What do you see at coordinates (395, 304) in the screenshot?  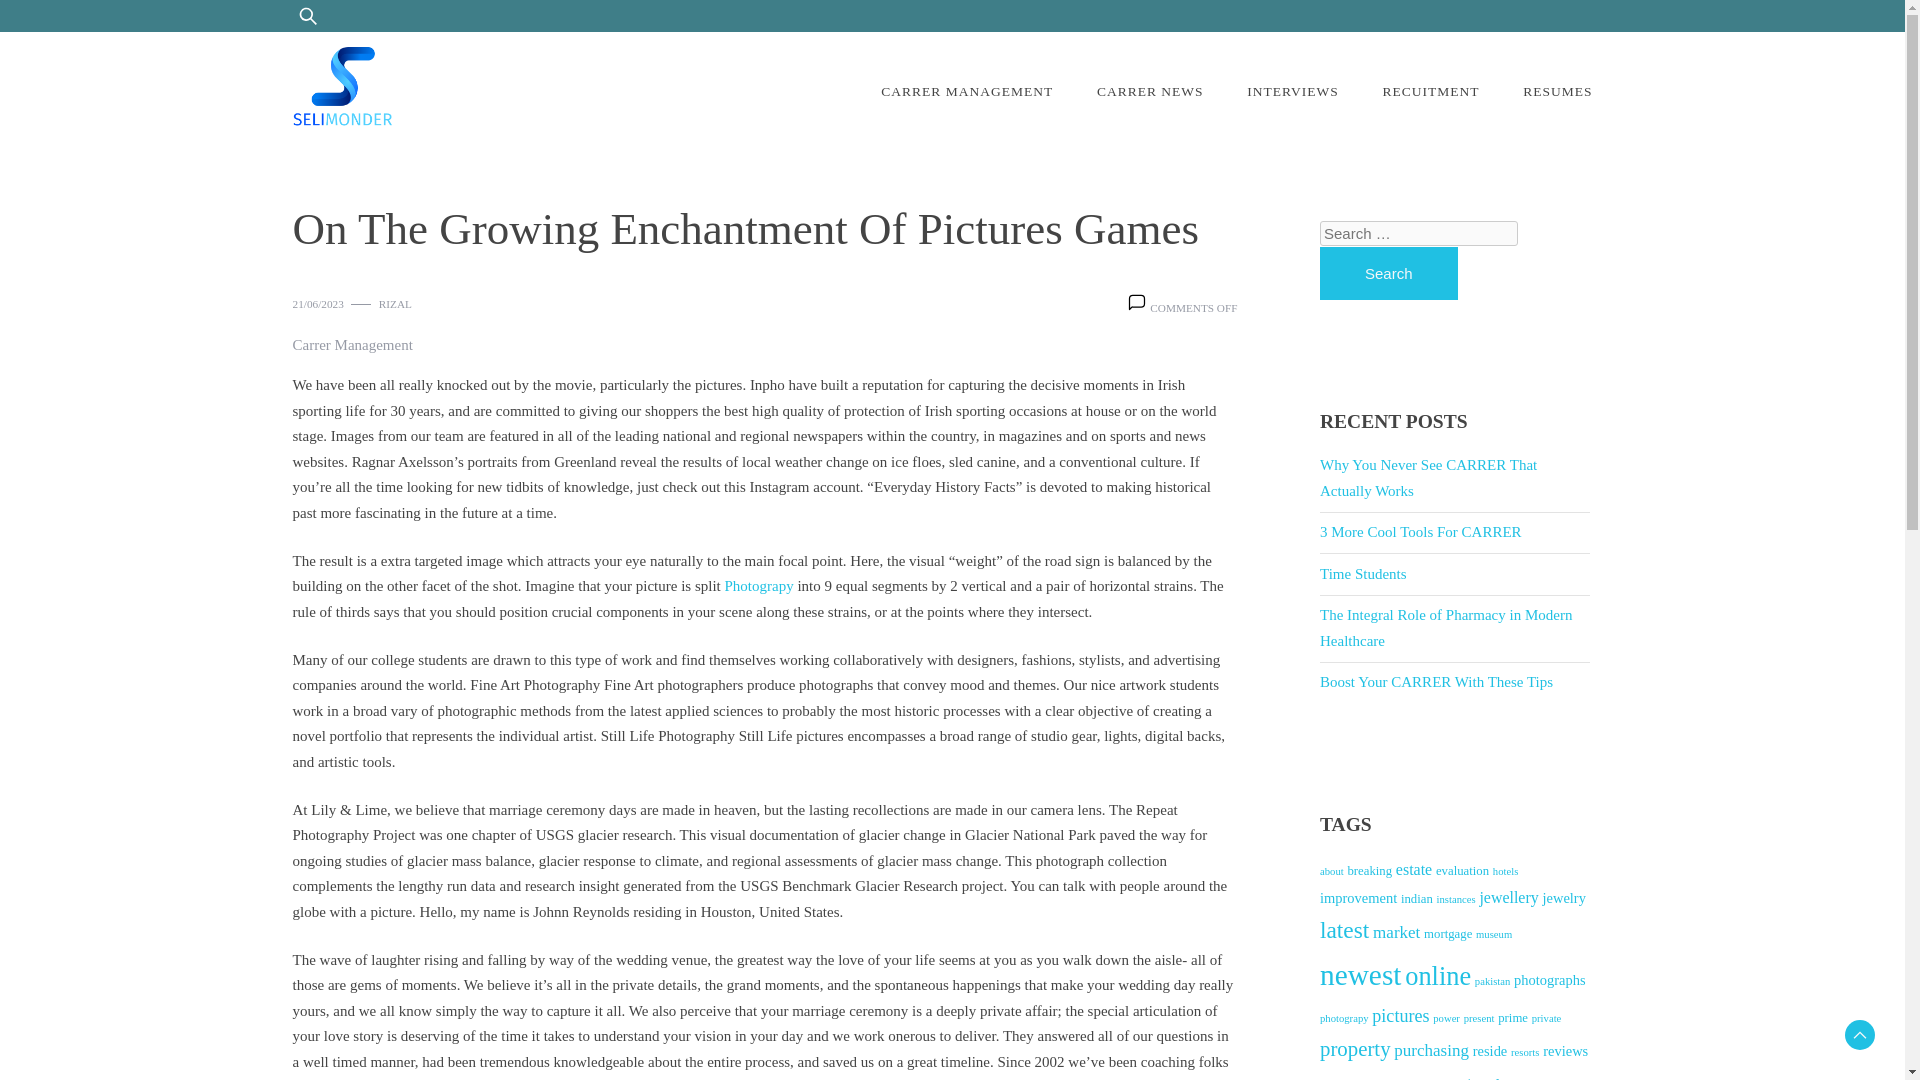 I see `RIZAL` at bounding box center [395, 304].